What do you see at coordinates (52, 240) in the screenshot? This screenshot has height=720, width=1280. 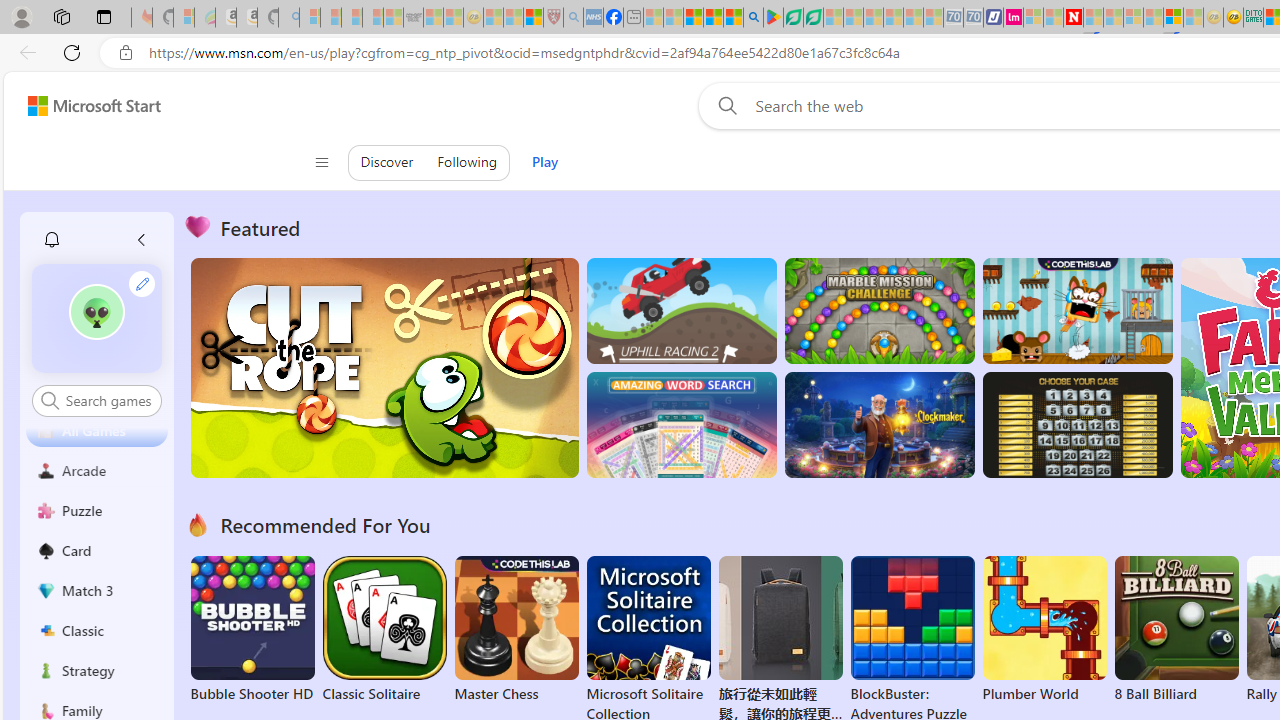 I see `Class: notification-item` at bounding box center [52, 240].